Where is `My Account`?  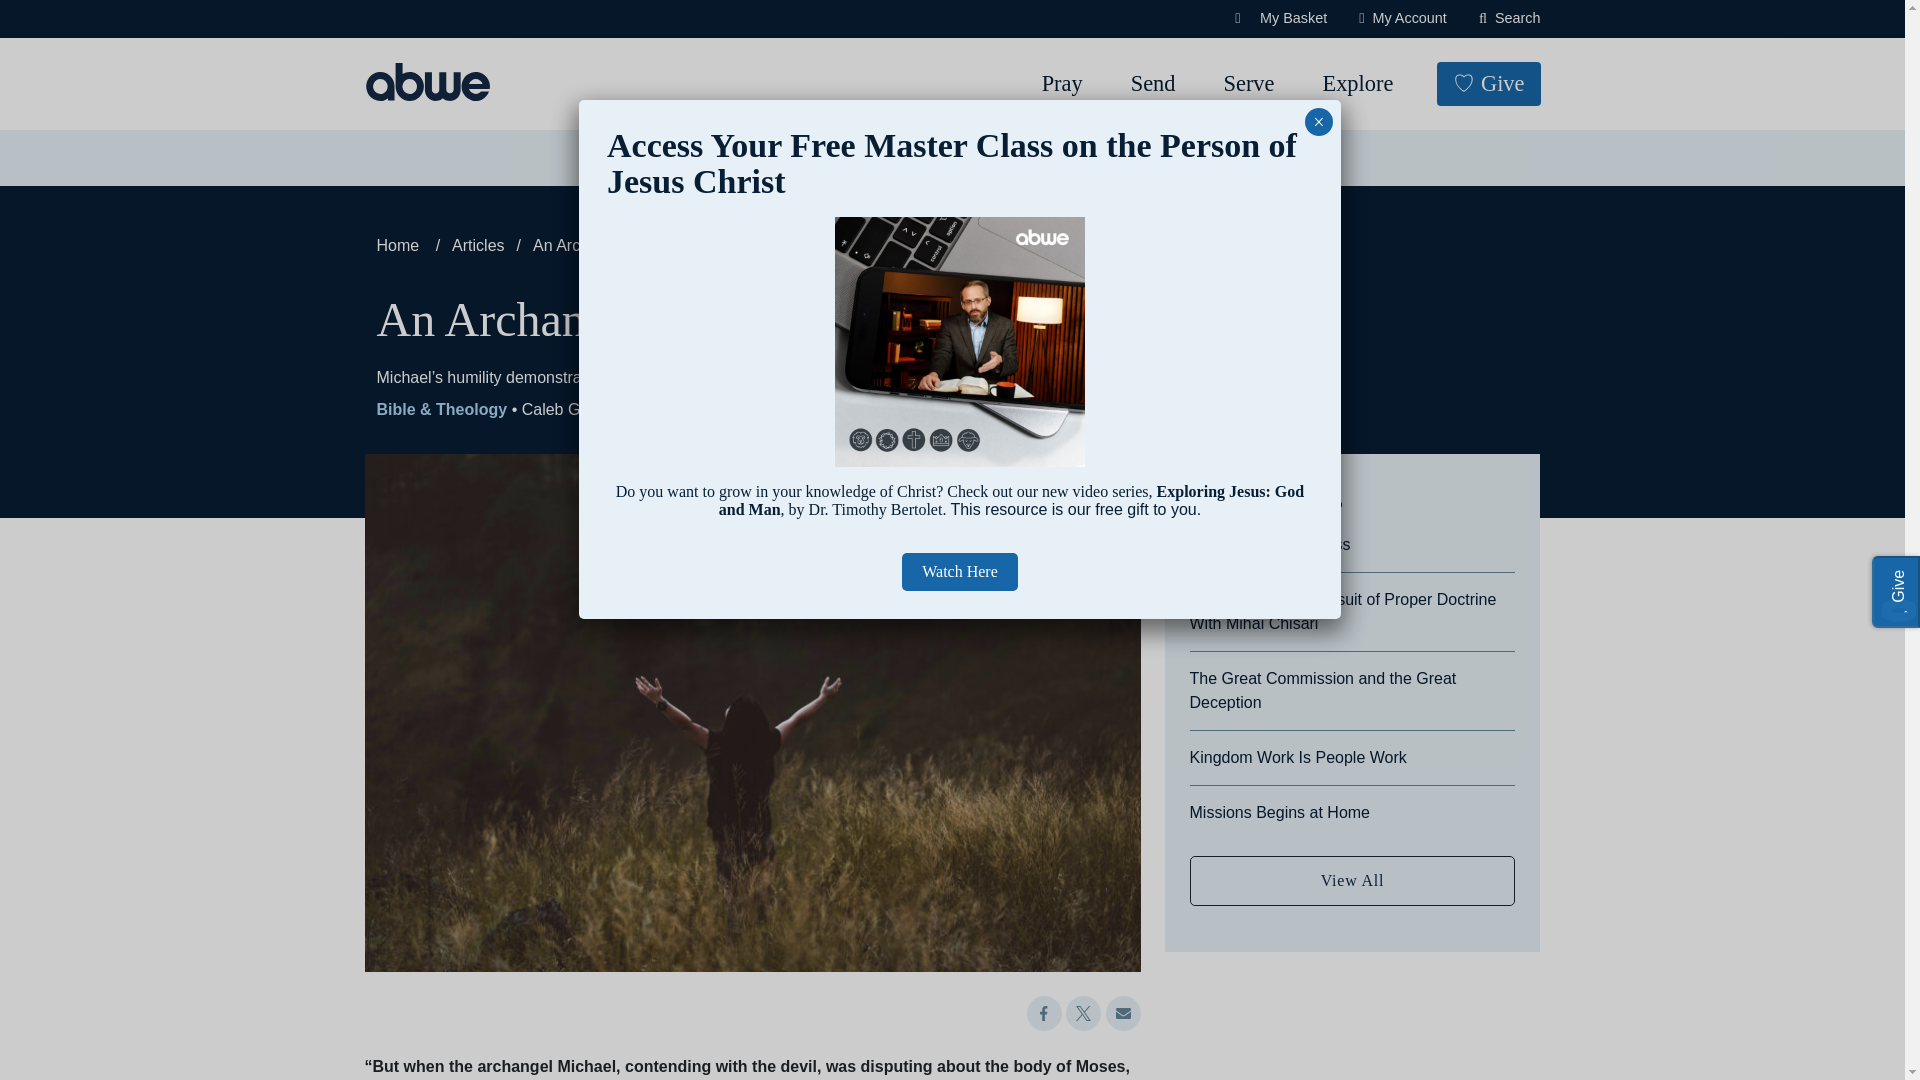
My Account is located at coordinates (1403, 18).